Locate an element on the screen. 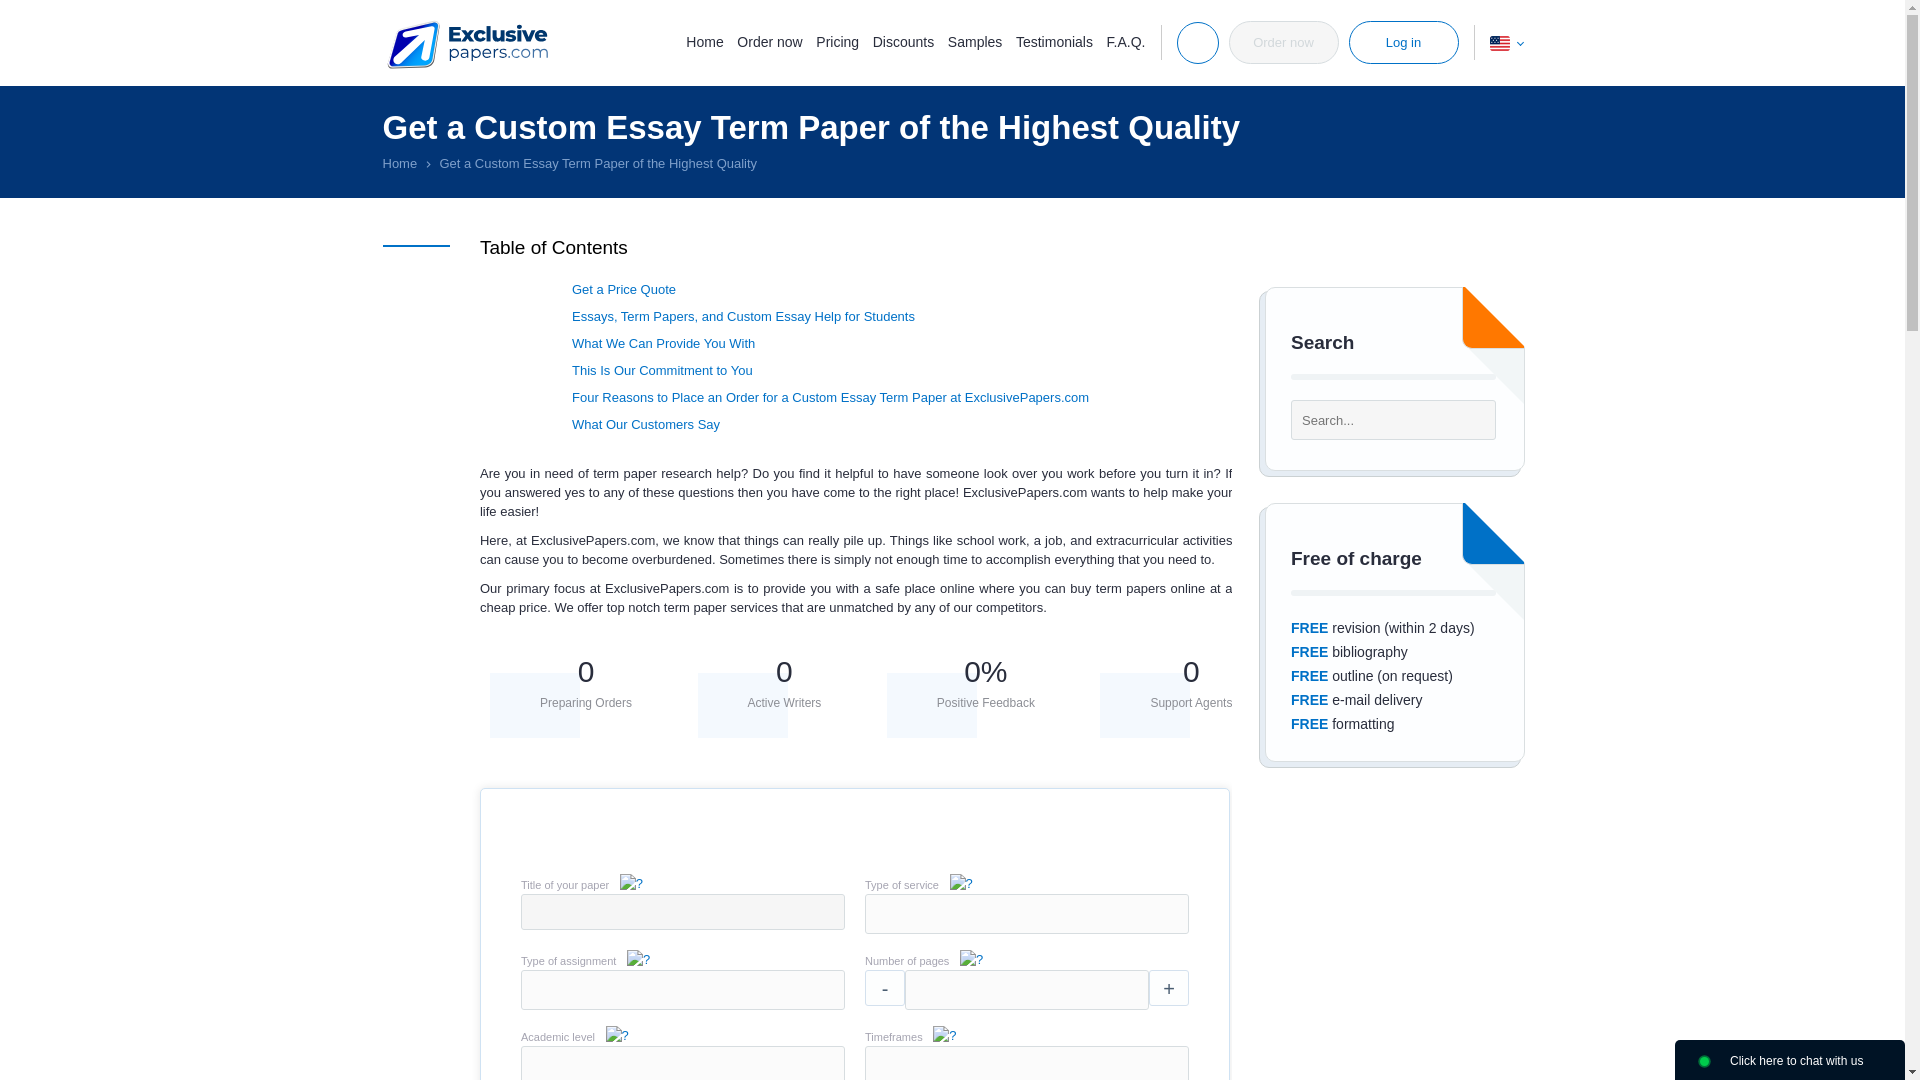  Get a Price Quote is located at coordinates (624, 289).